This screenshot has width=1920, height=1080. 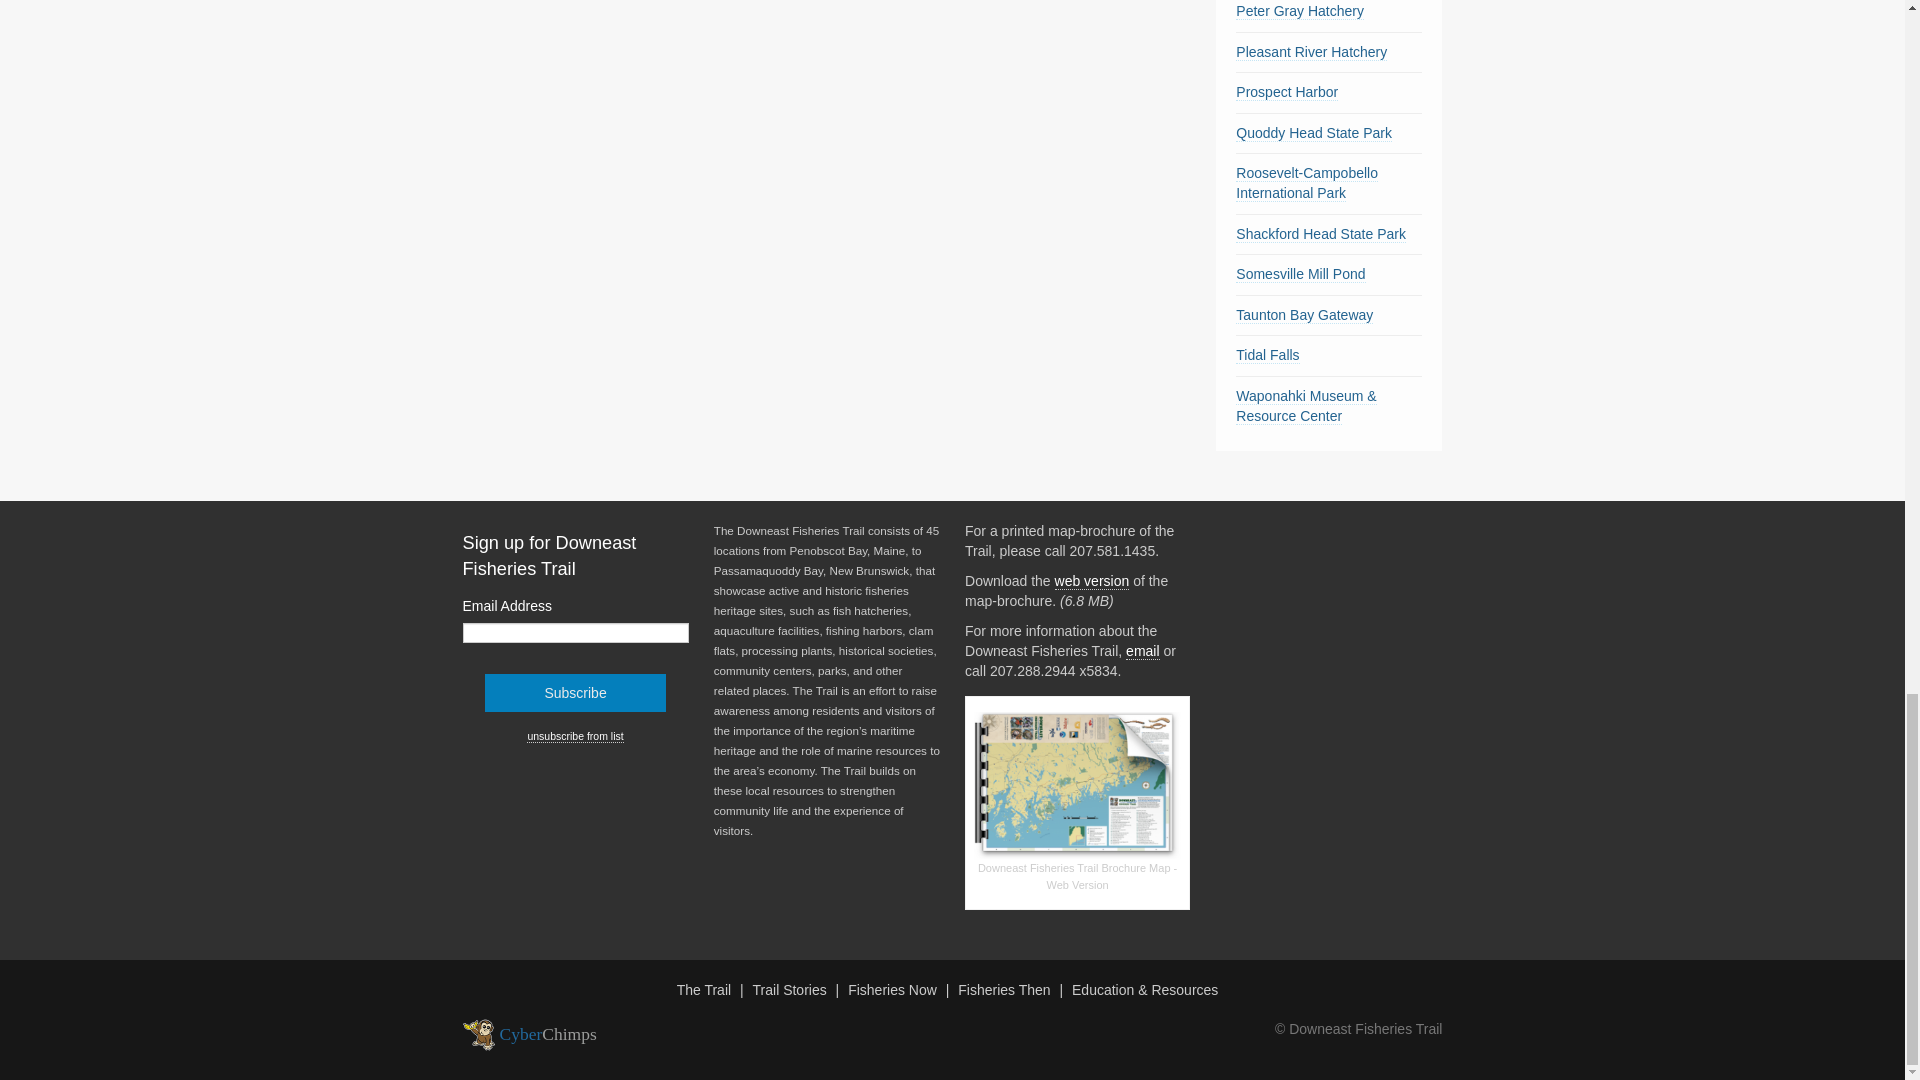 What do you see at coordinates (1076, 785) in the screenshot?
I see `Downeast Fisheries Trail Brochure Map - Web Version` at bounding box center [1076, 785].